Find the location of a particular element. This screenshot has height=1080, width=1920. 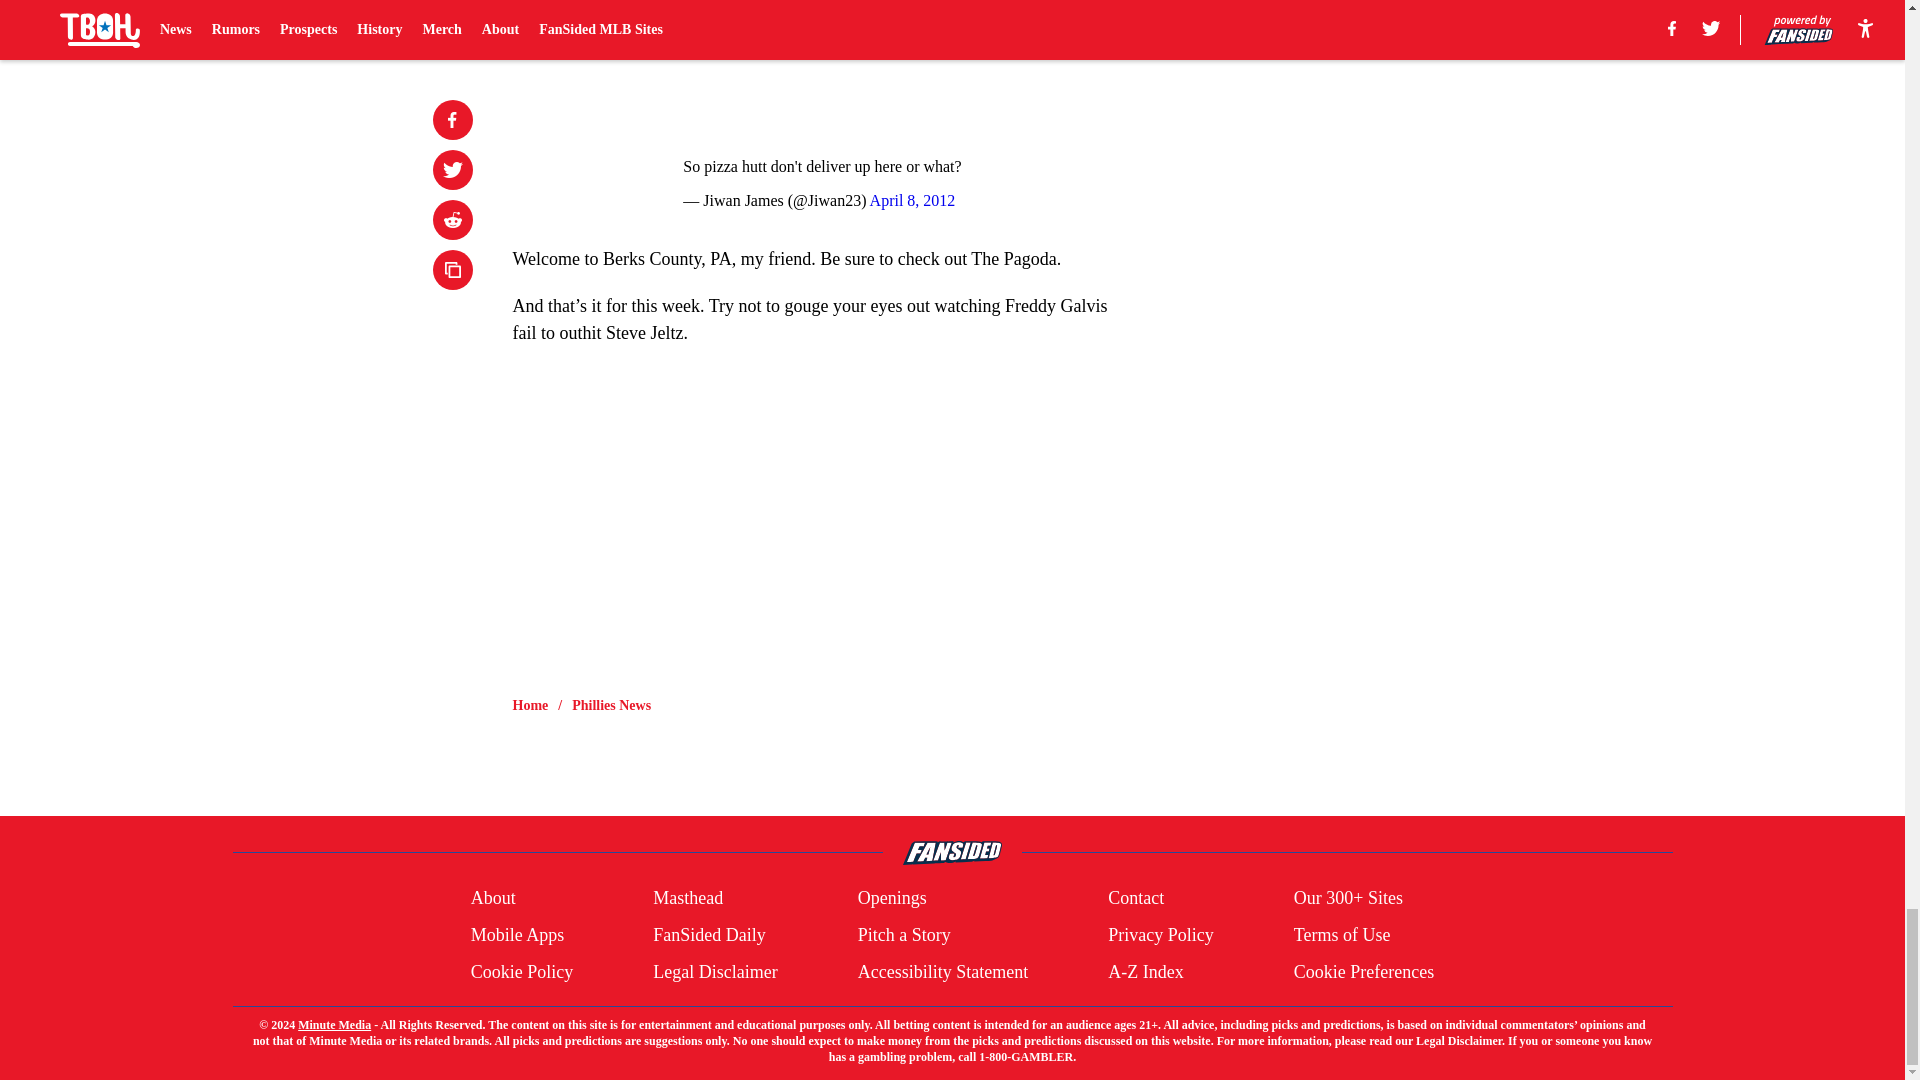

Phillies News is located at coordinates (611, 706).